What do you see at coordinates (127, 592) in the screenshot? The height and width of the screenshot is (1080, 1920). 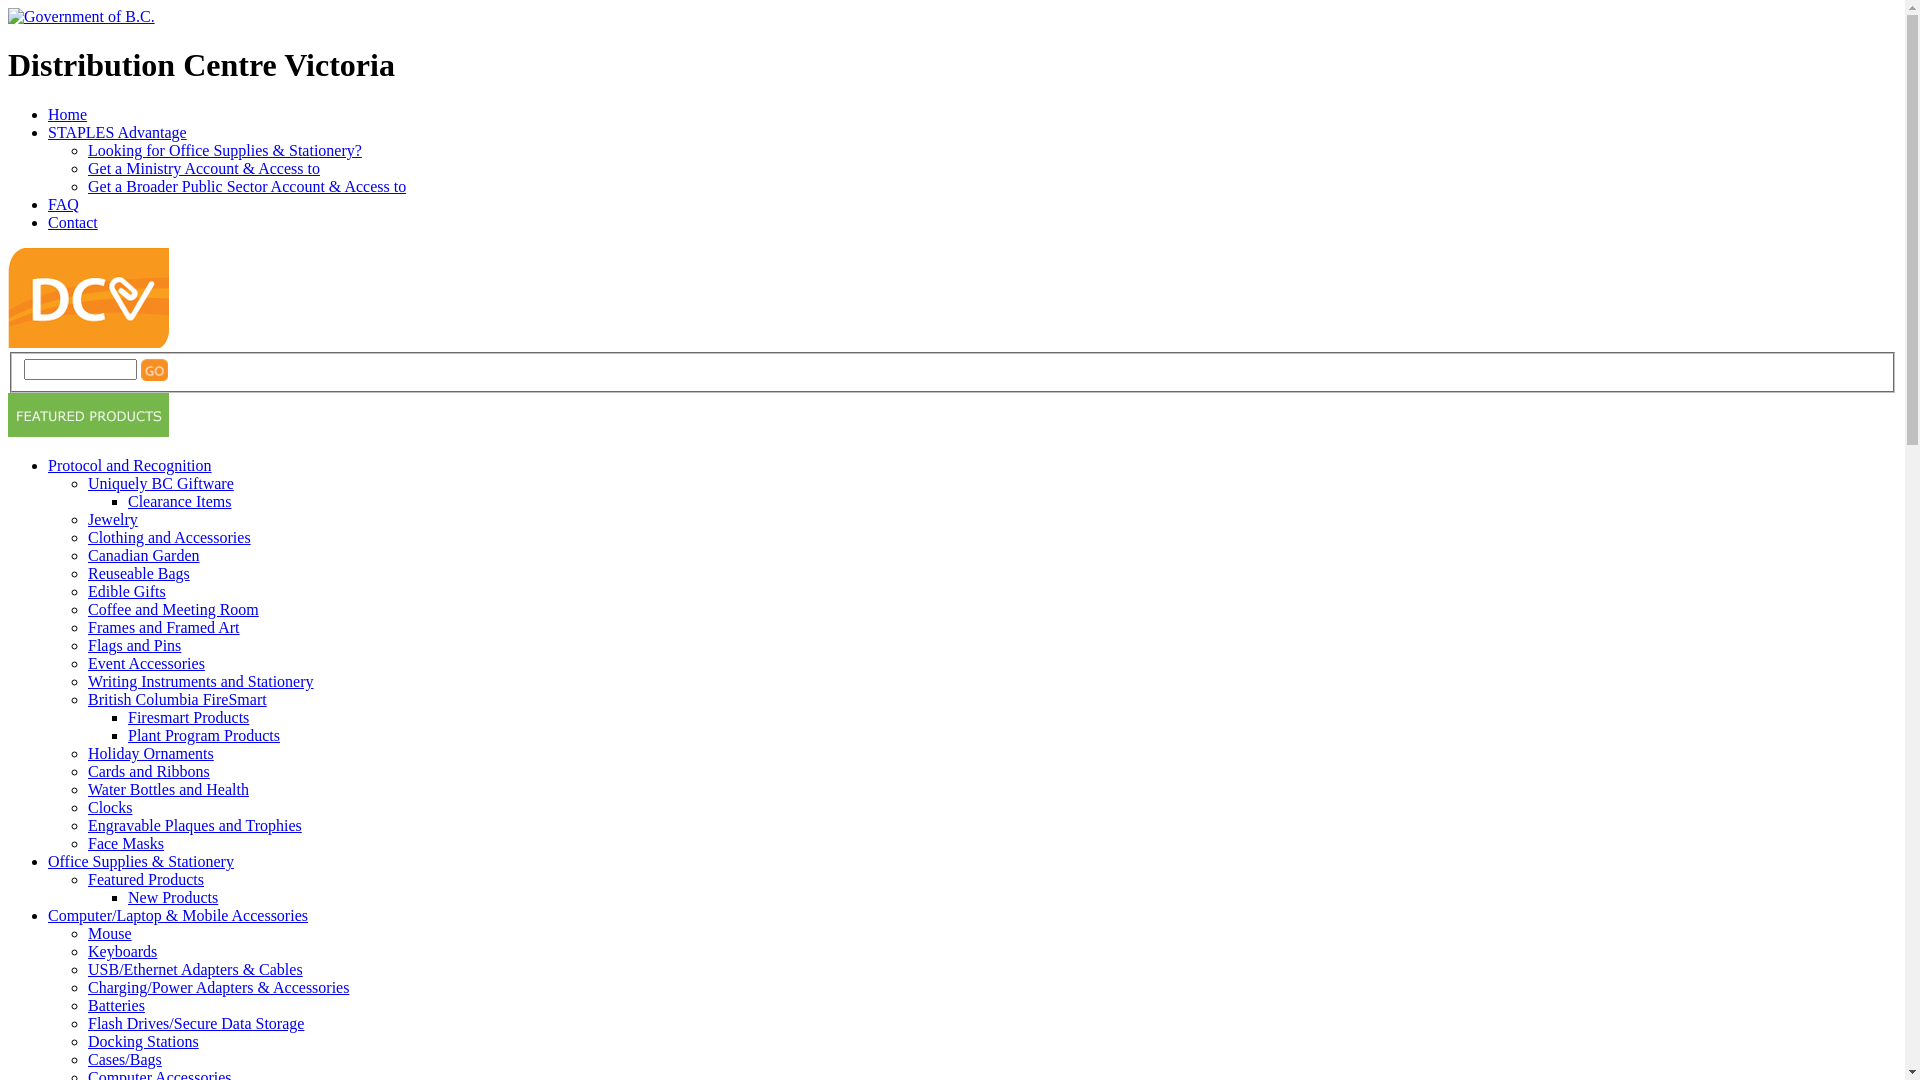 I see `Edible Gifts` at bounding box center [127, 592].